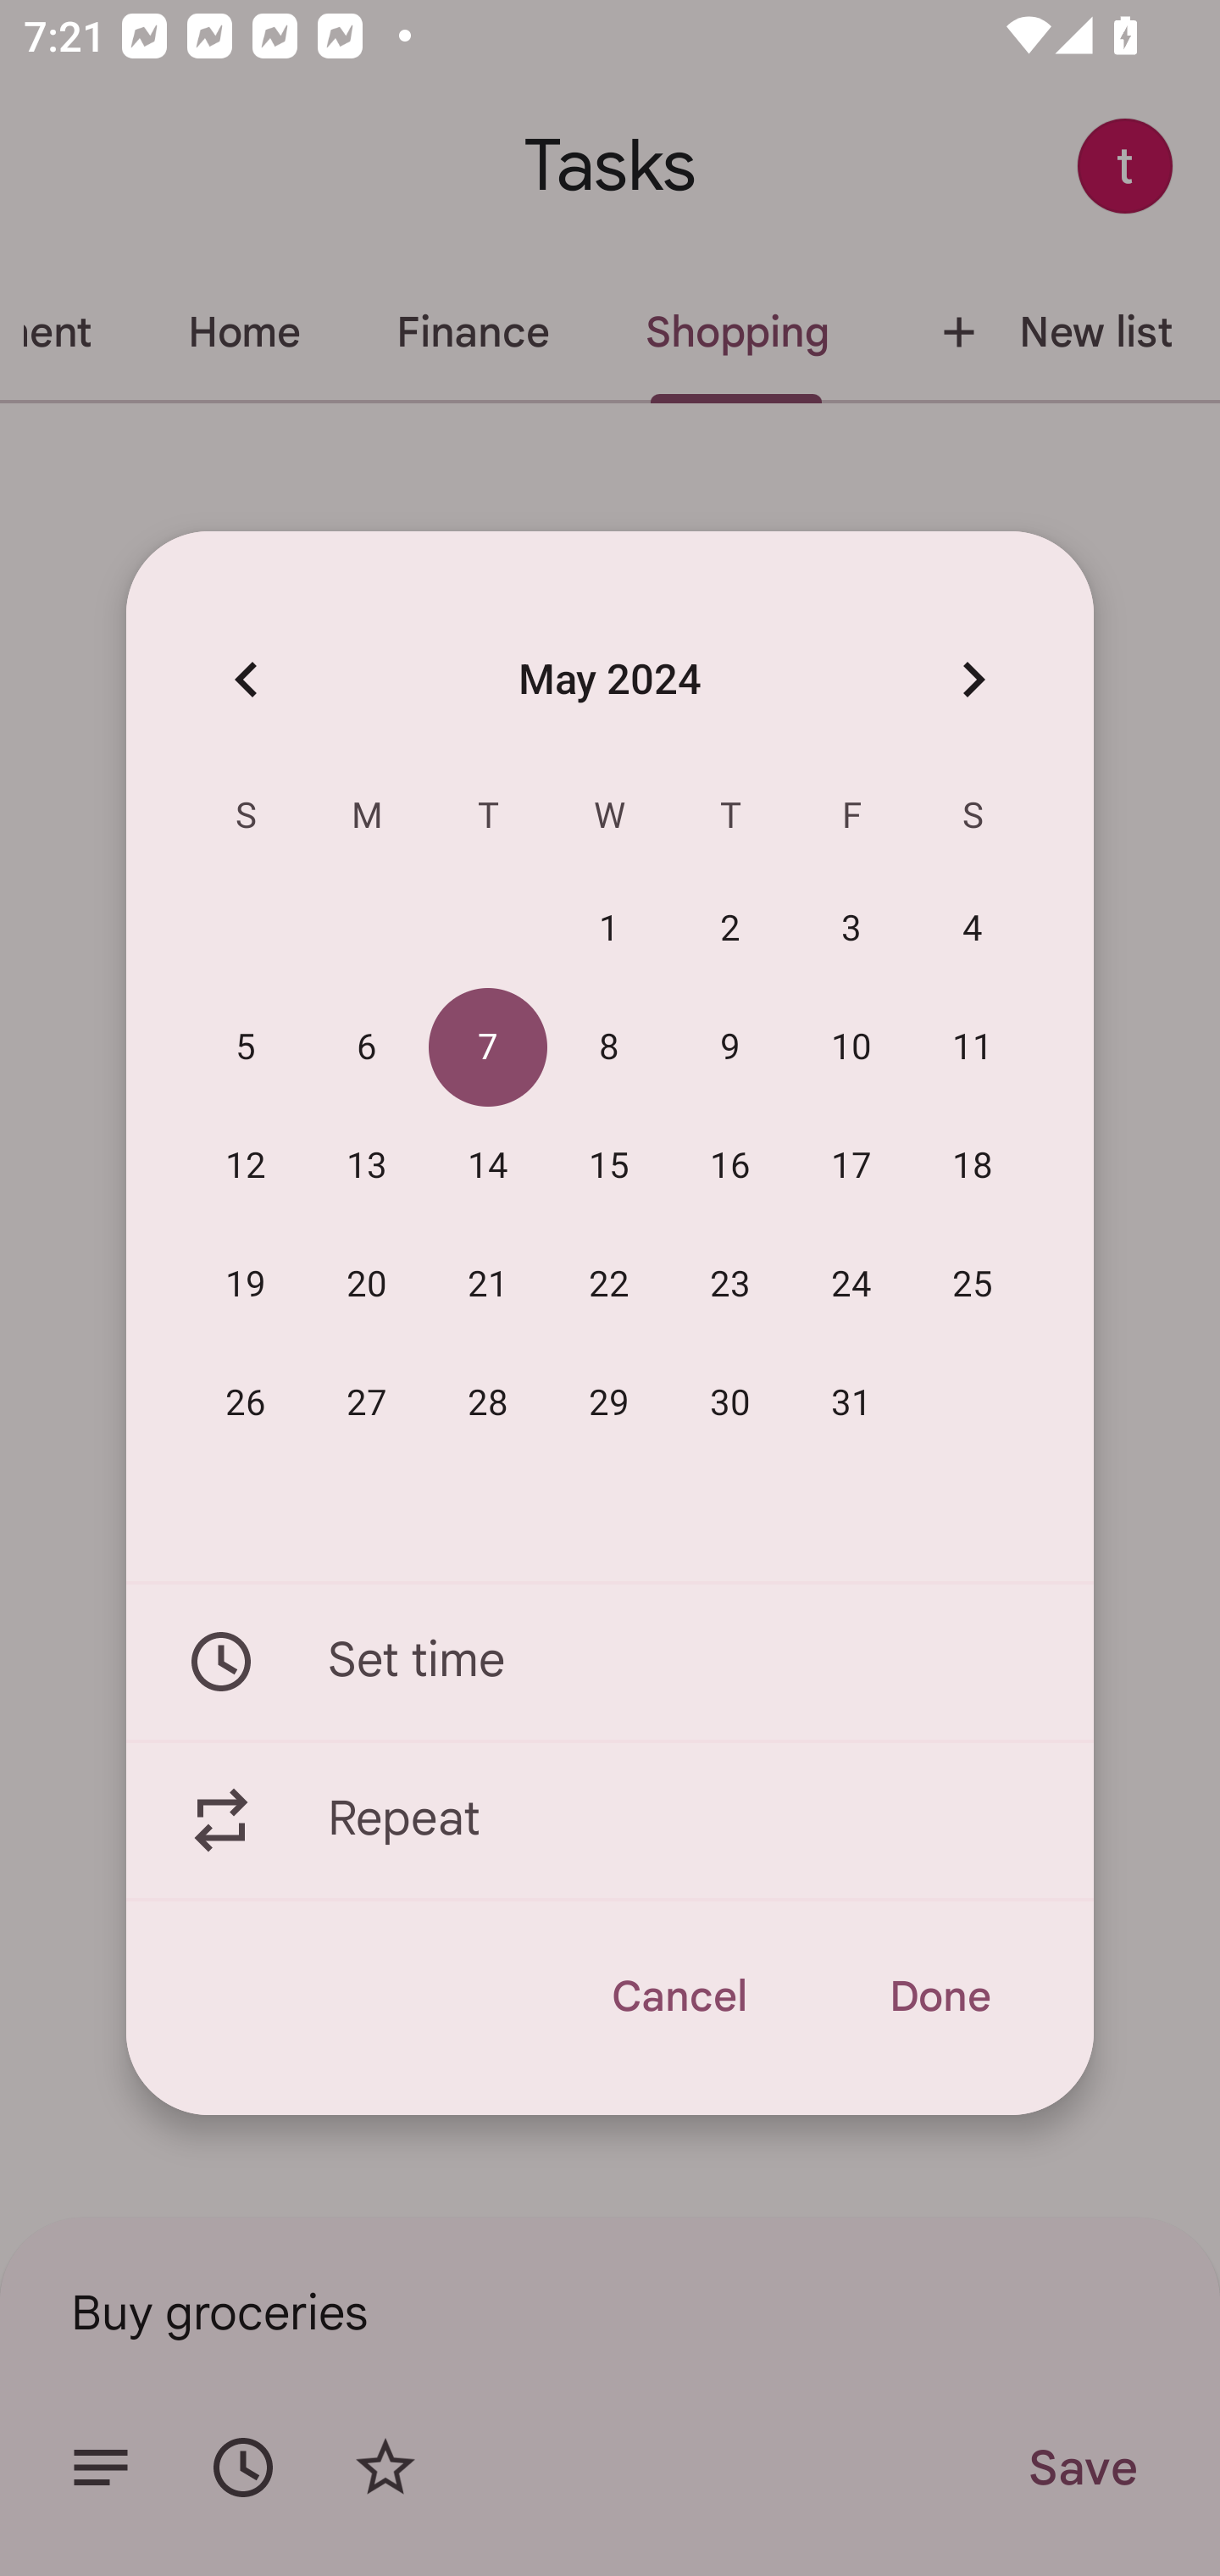 The image size is (1220, 2576). I want to click on 16 16 May 2024, so click(730, 1167).